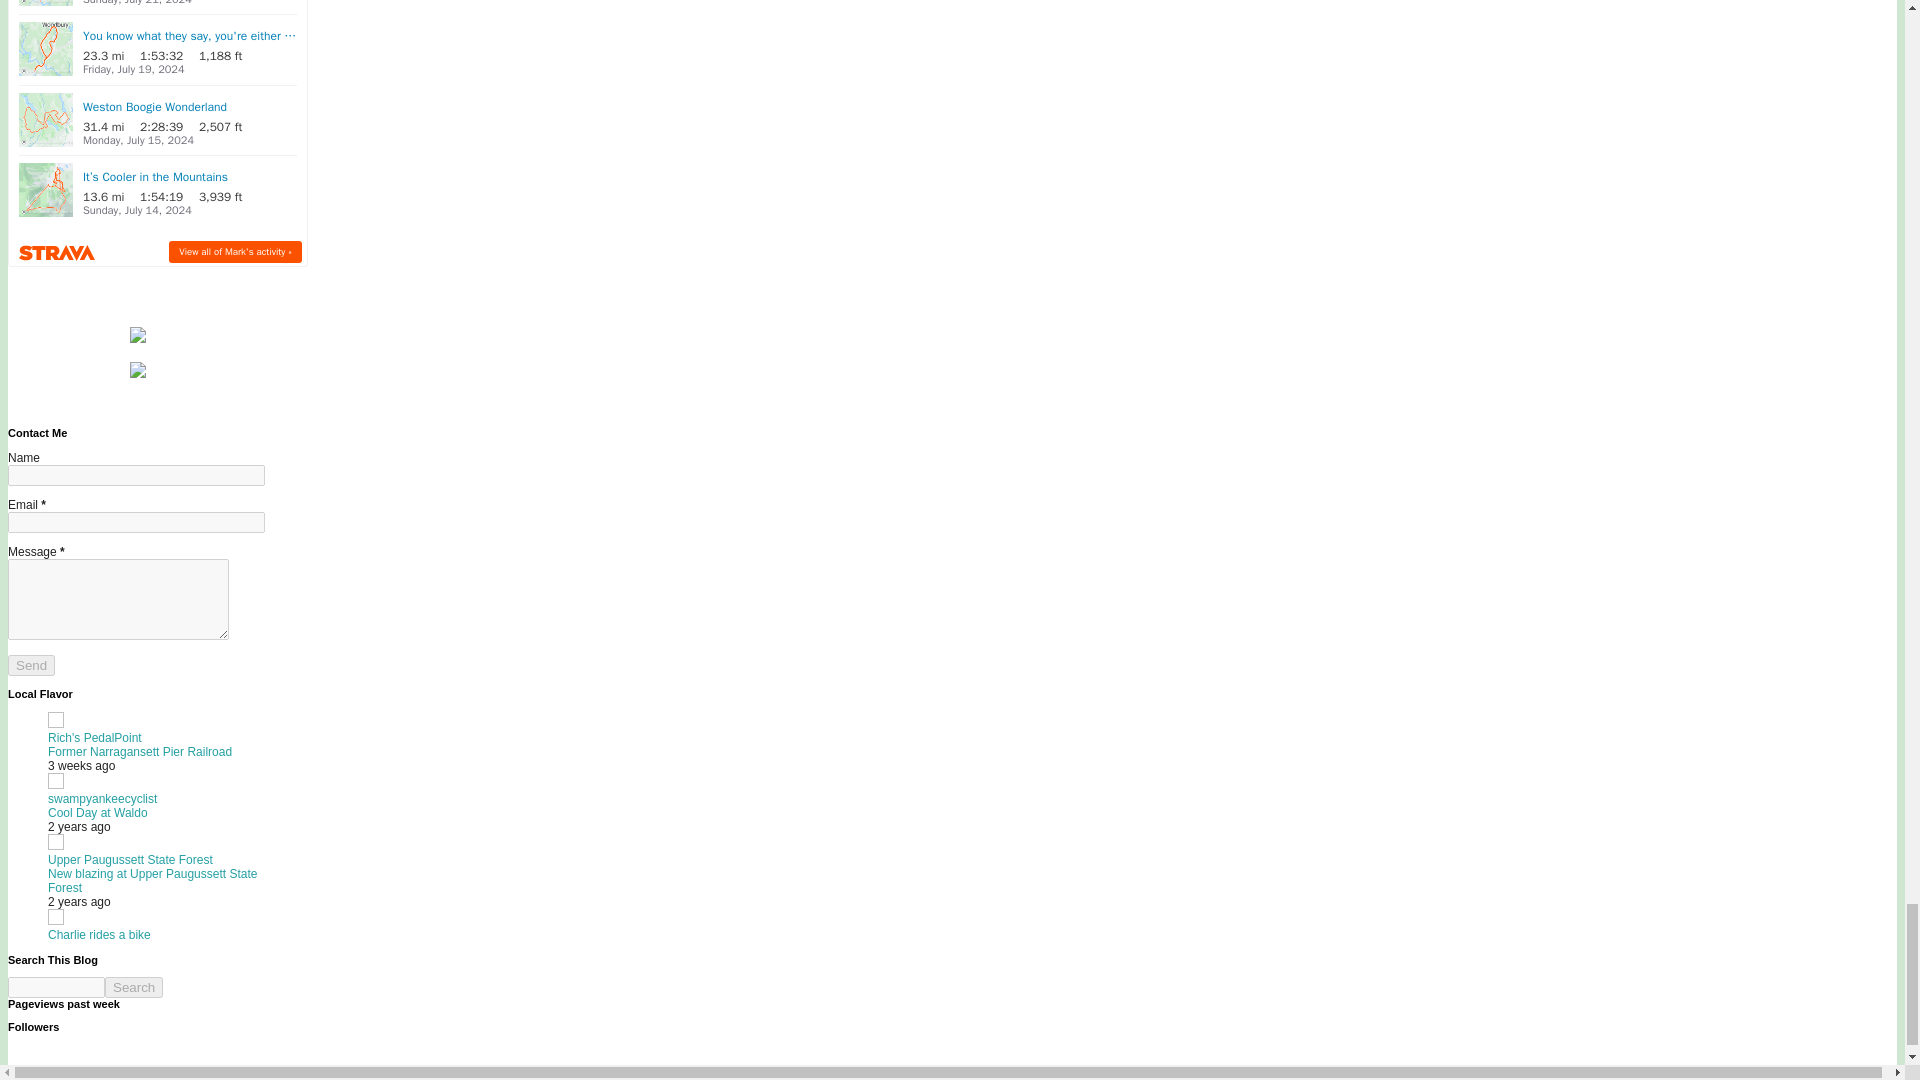 Image resolution: width=1920 pixels, height=1080 pixels. Describe the element at coordinates (56, 987) in the screenshot. I see `search` at that location.